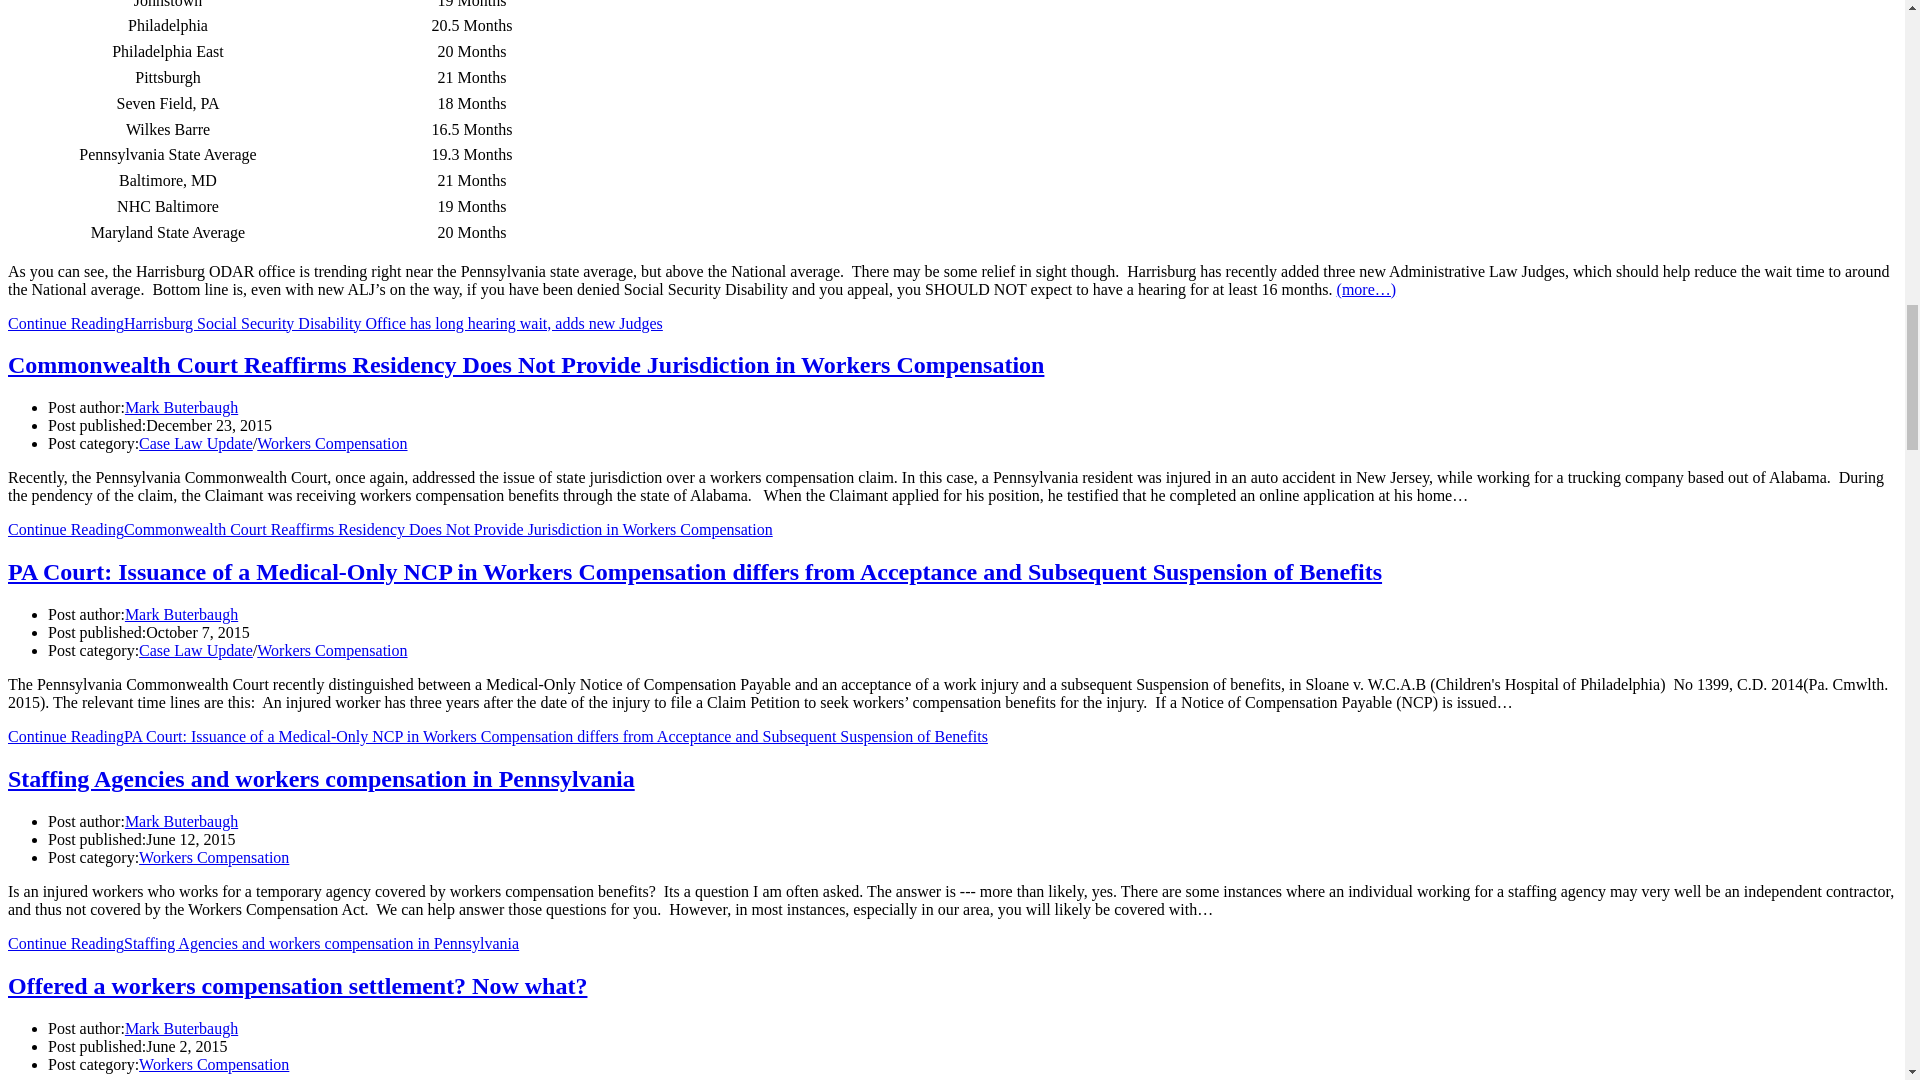  I want to click on Posts by Mark Buterbaugh, so click(181, 1028).